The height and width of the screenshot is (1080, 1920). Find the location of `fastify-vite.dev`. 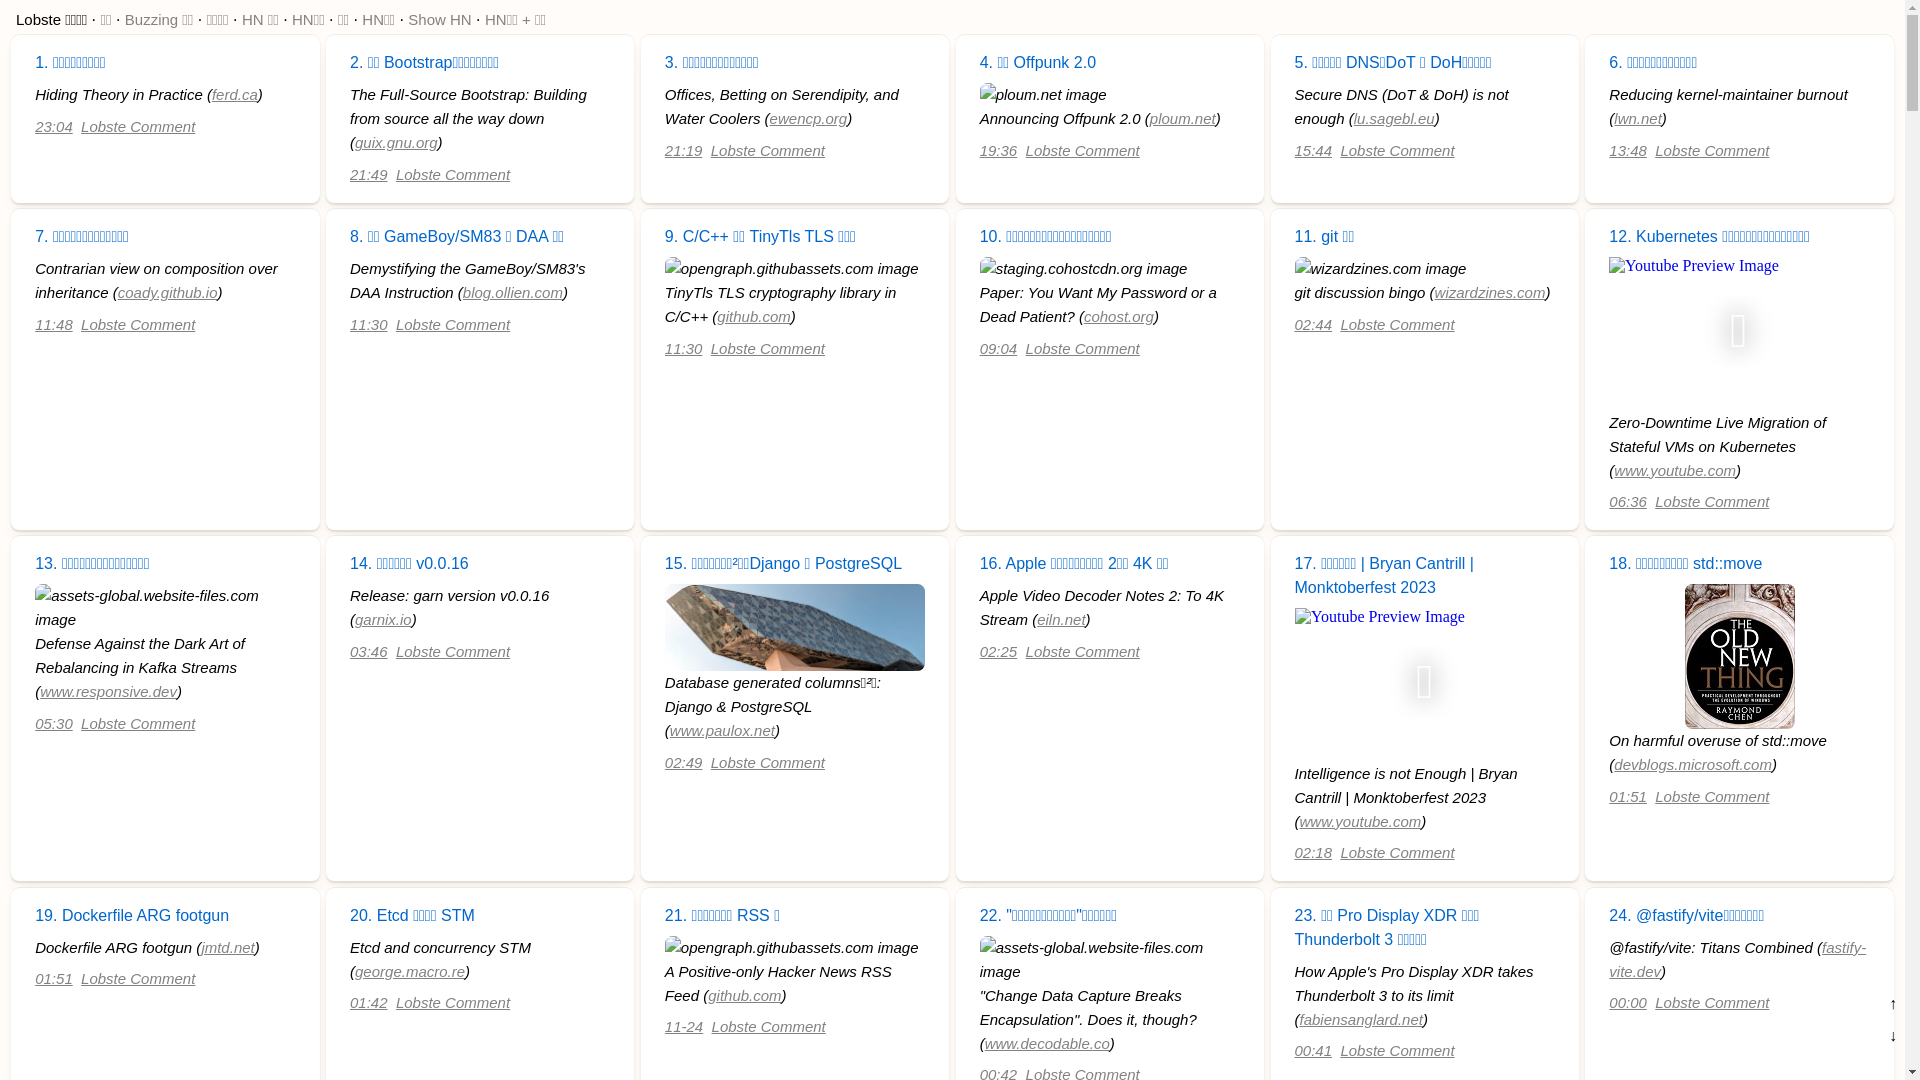

fastify-vite.dev is located at coordinates (1738, 960).